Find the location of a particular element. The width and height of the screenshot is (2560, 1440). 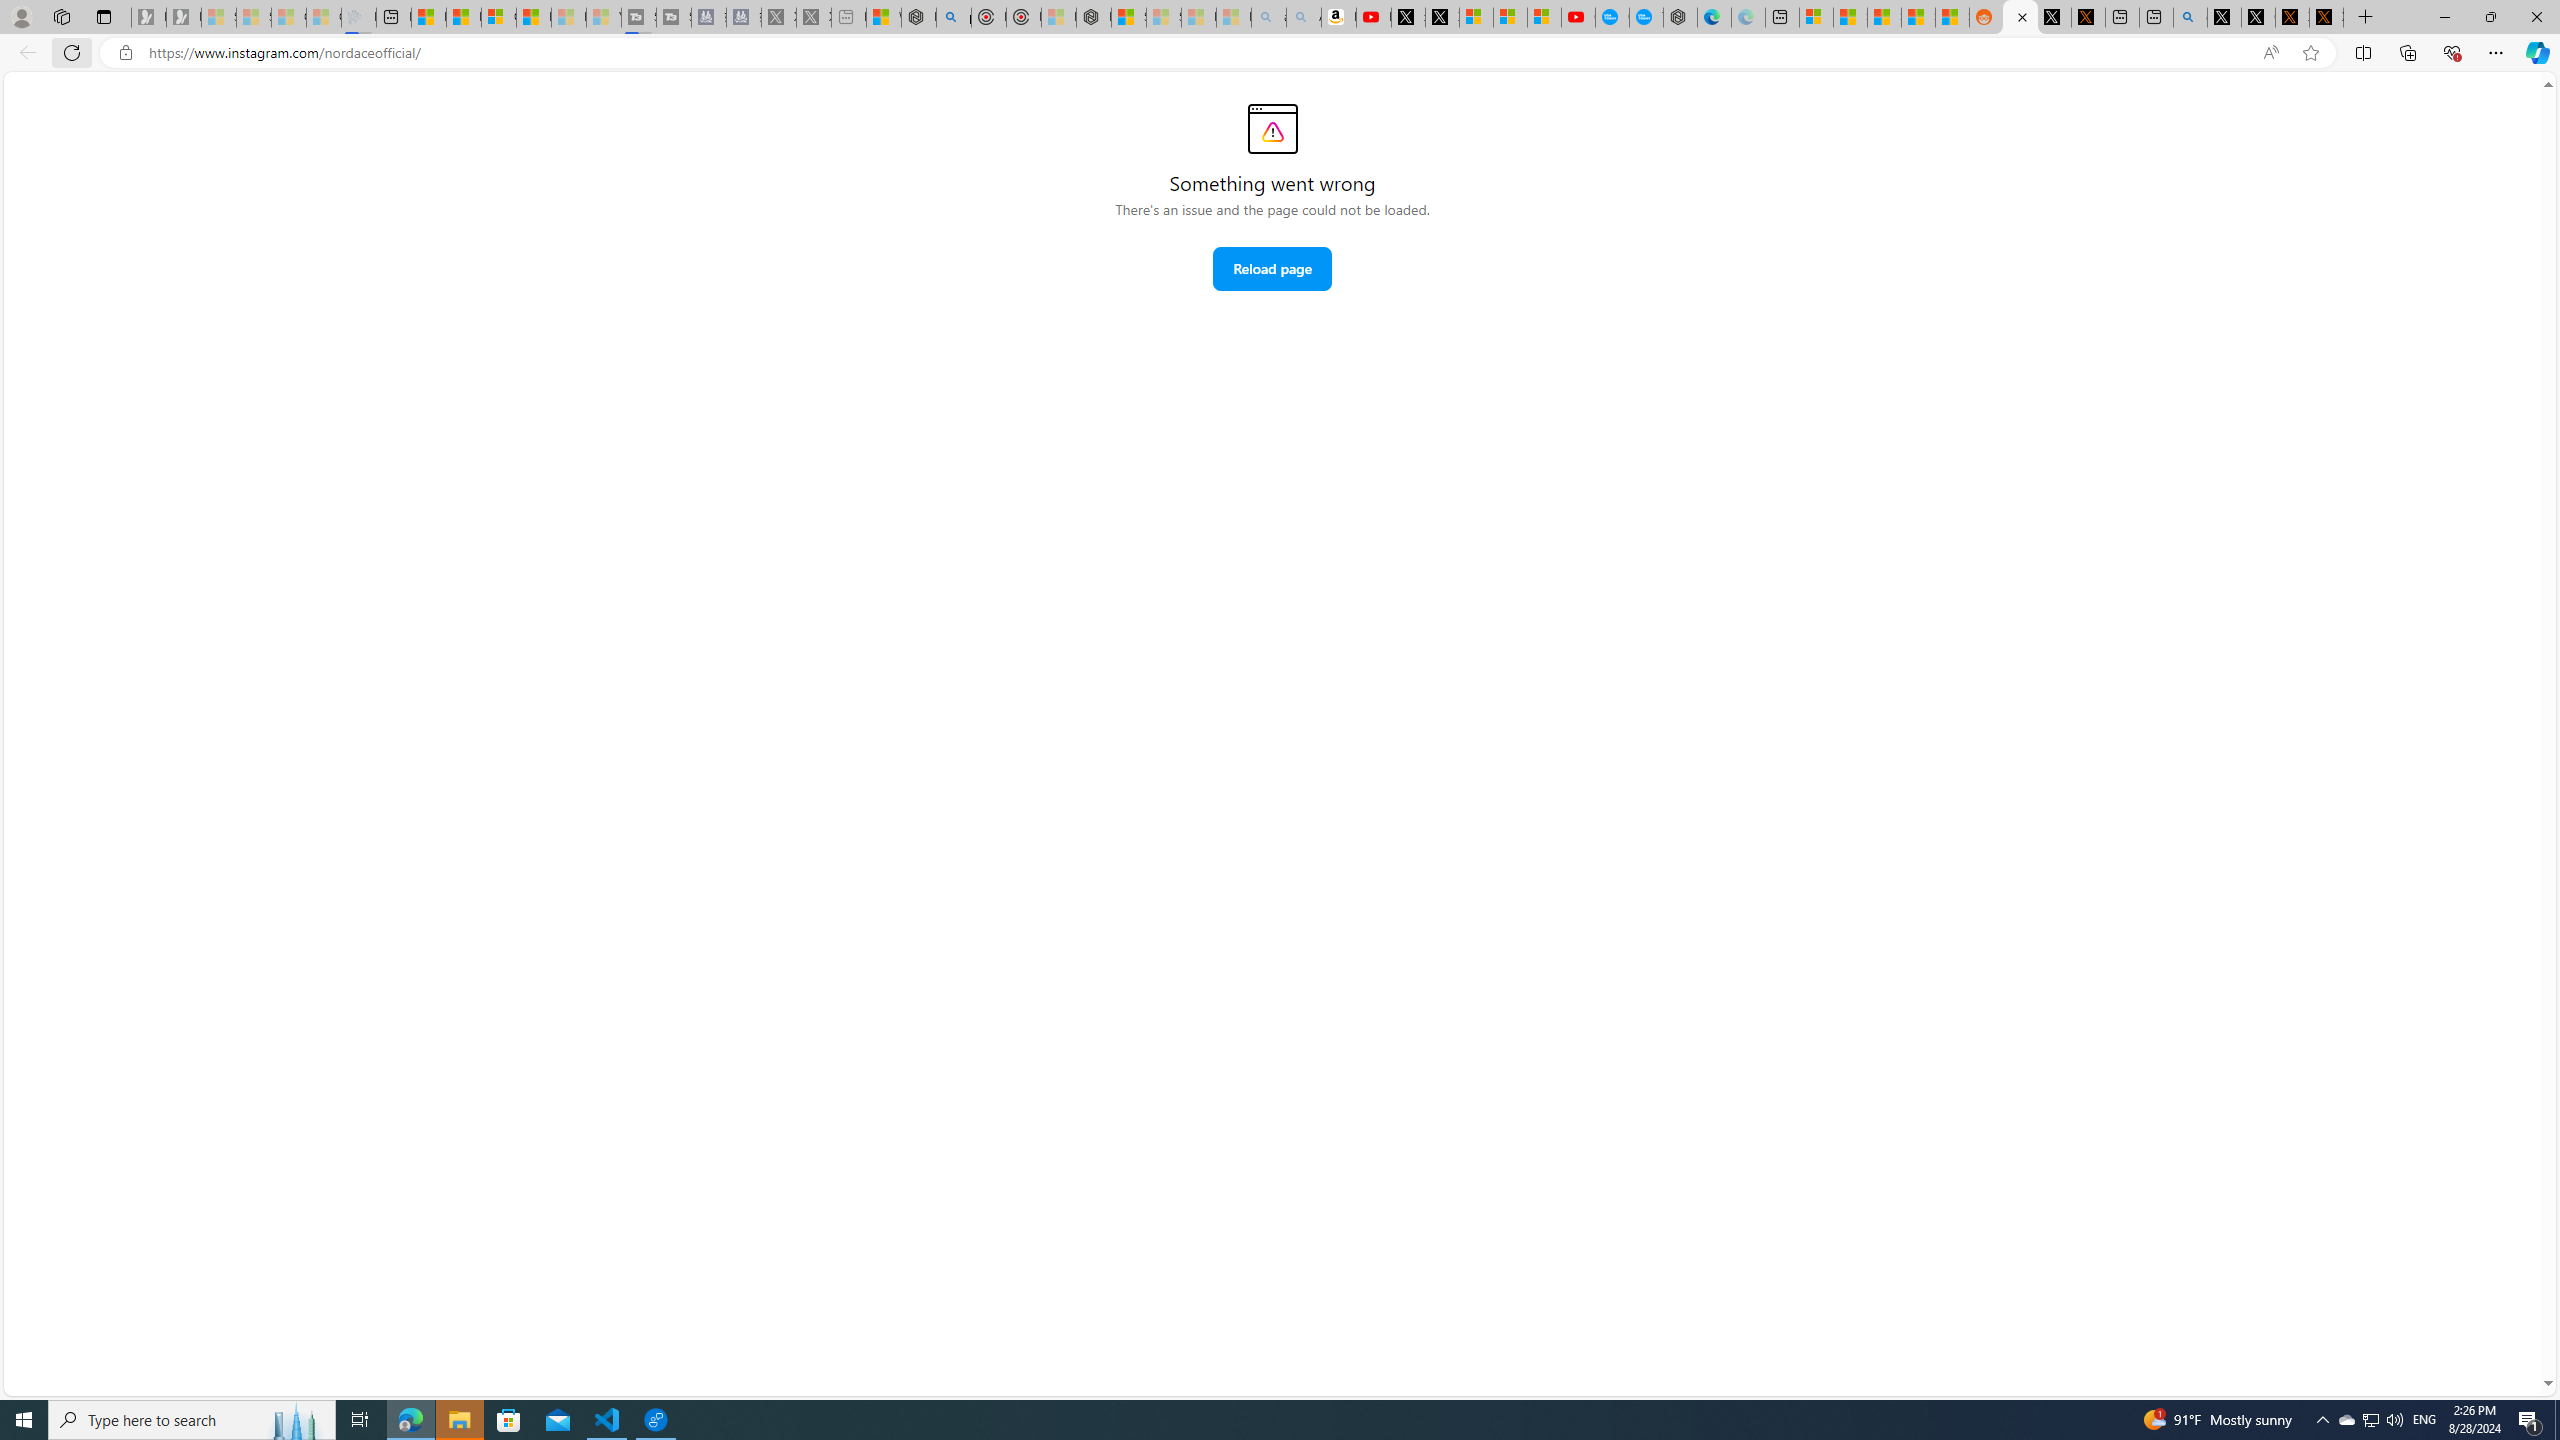

Opinion: Op-Ed and Commentary - USA TODAY is located at coordinates (1612, 17).